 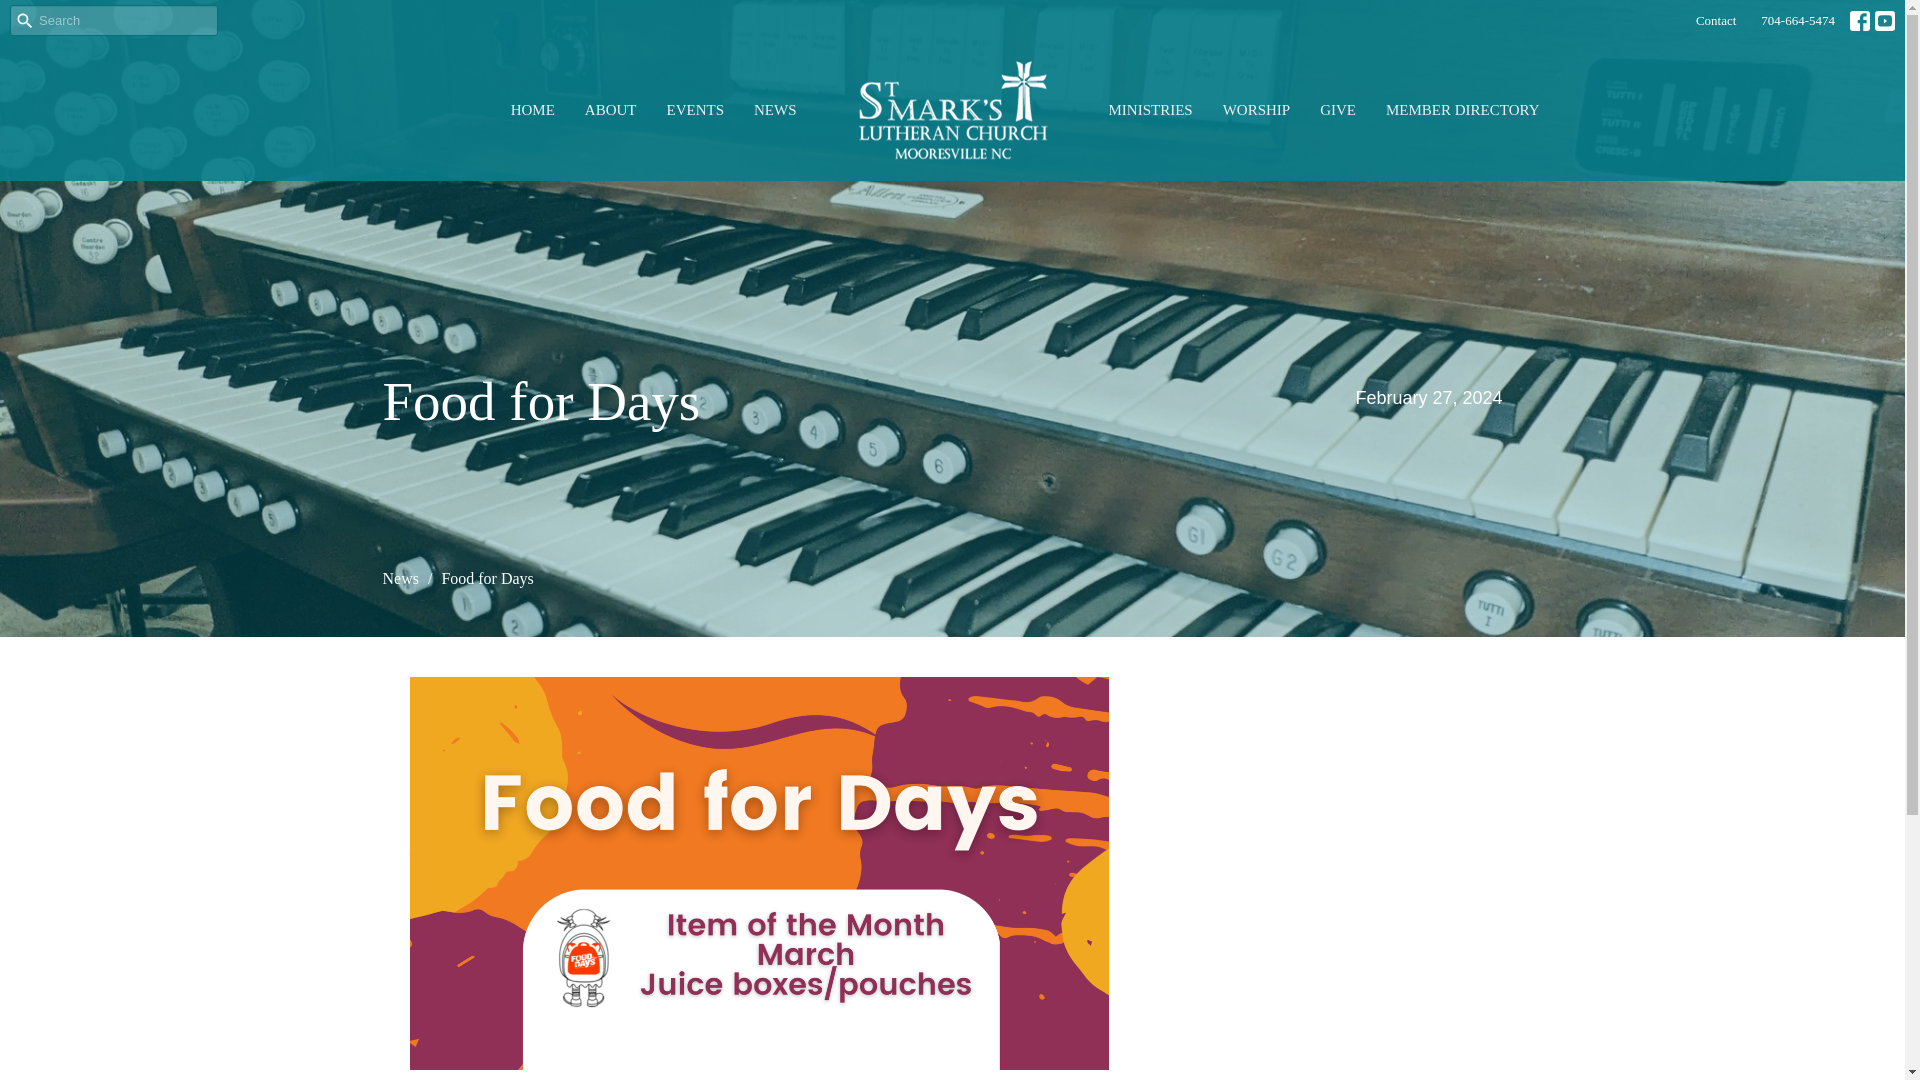 What do you see at coordinates (1150, 110) in the screenshot?
I see `MINISTRIES` at bounding box center [1150, 110].